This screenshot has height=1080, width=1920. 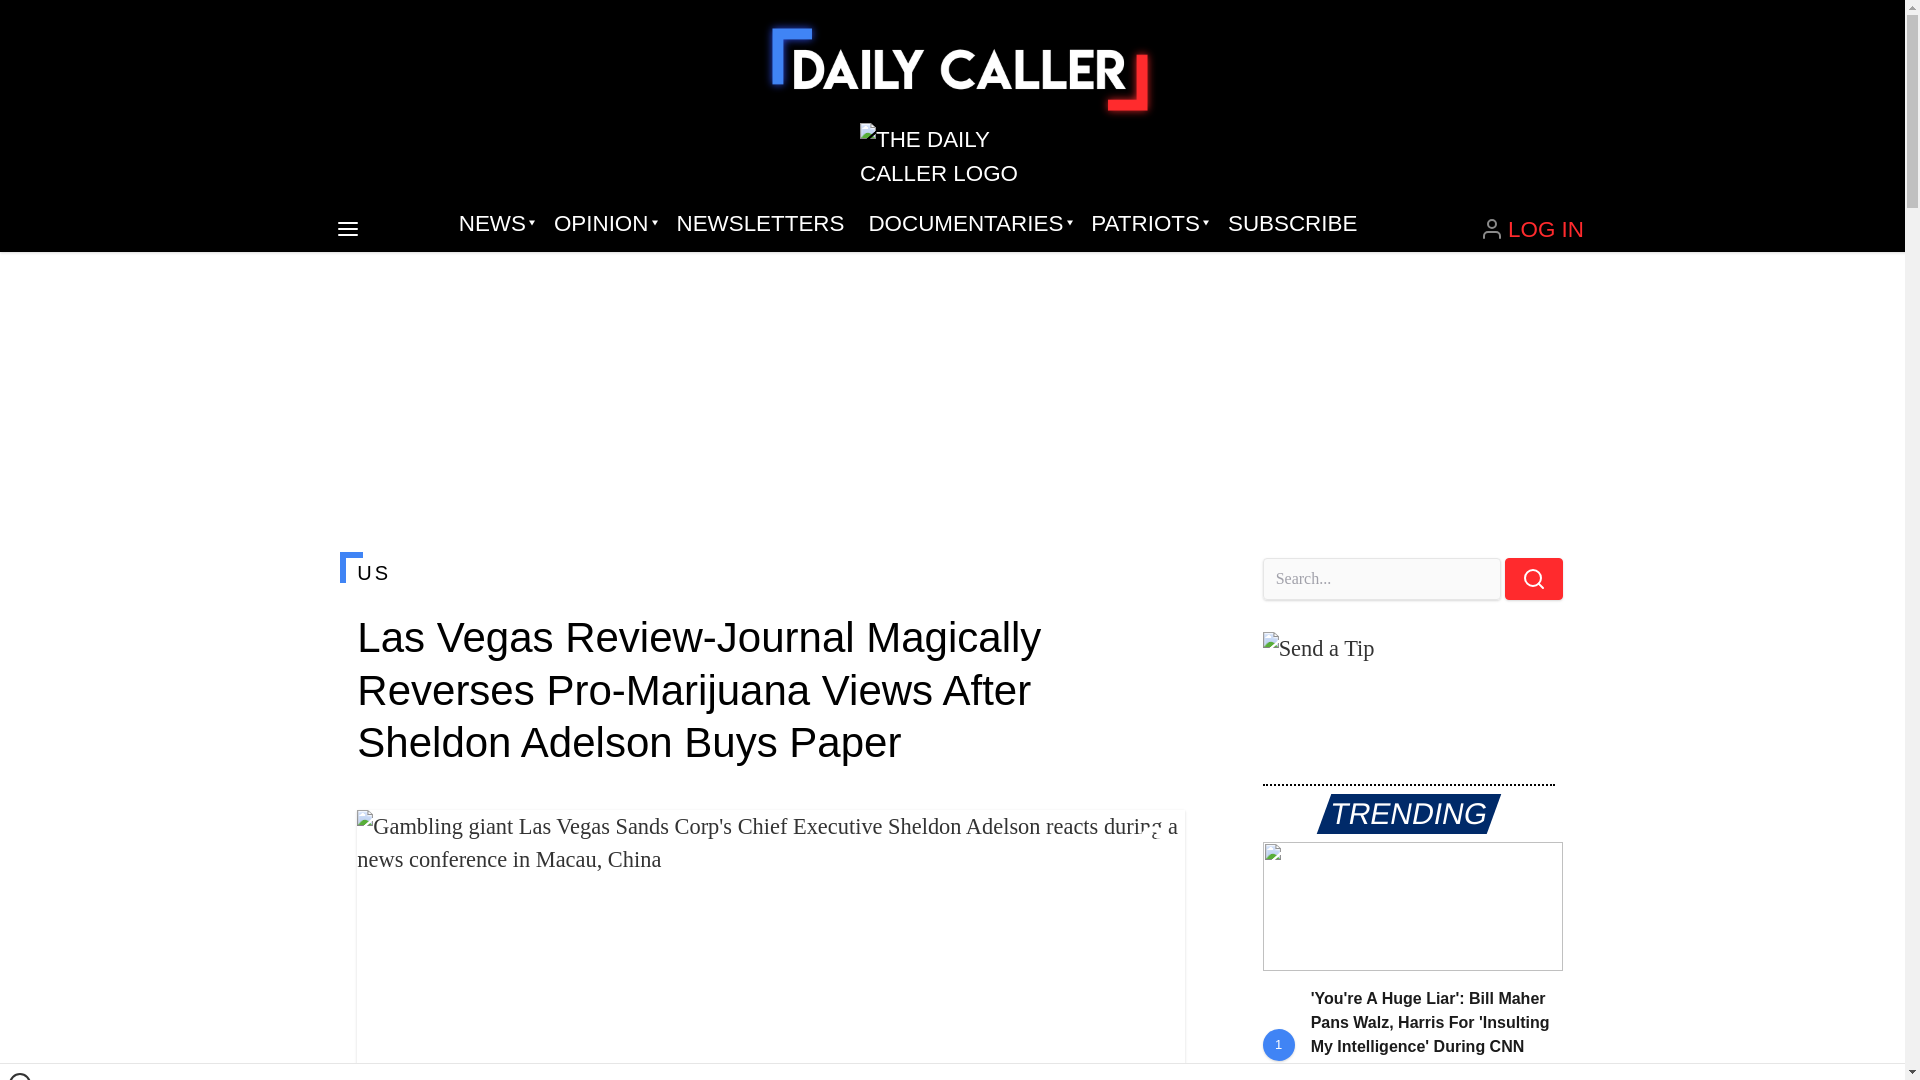 What do you see at coordinates (1154, 841) in the screenshot?
I see `Toggle fullscreen` at bounding box center [1154, 841].